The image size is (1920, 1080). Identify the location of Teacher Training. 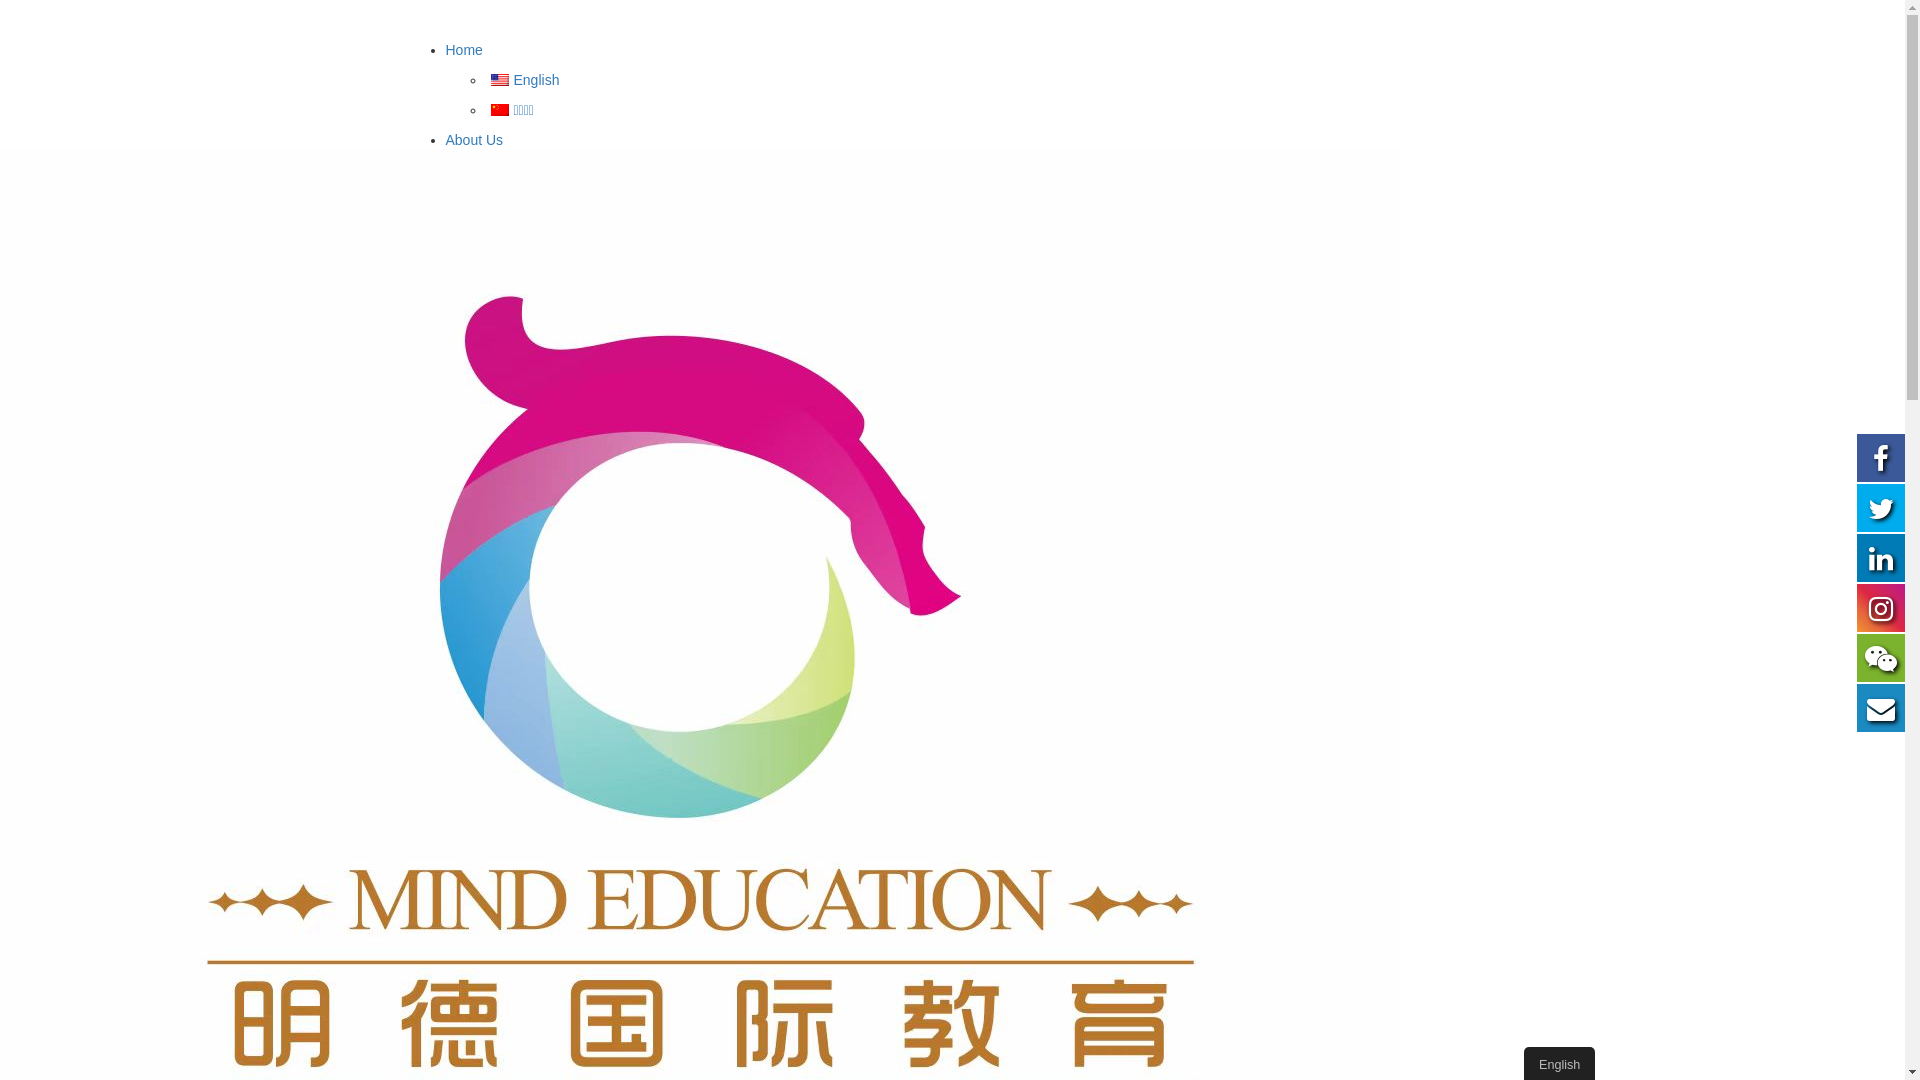
(538, 983).